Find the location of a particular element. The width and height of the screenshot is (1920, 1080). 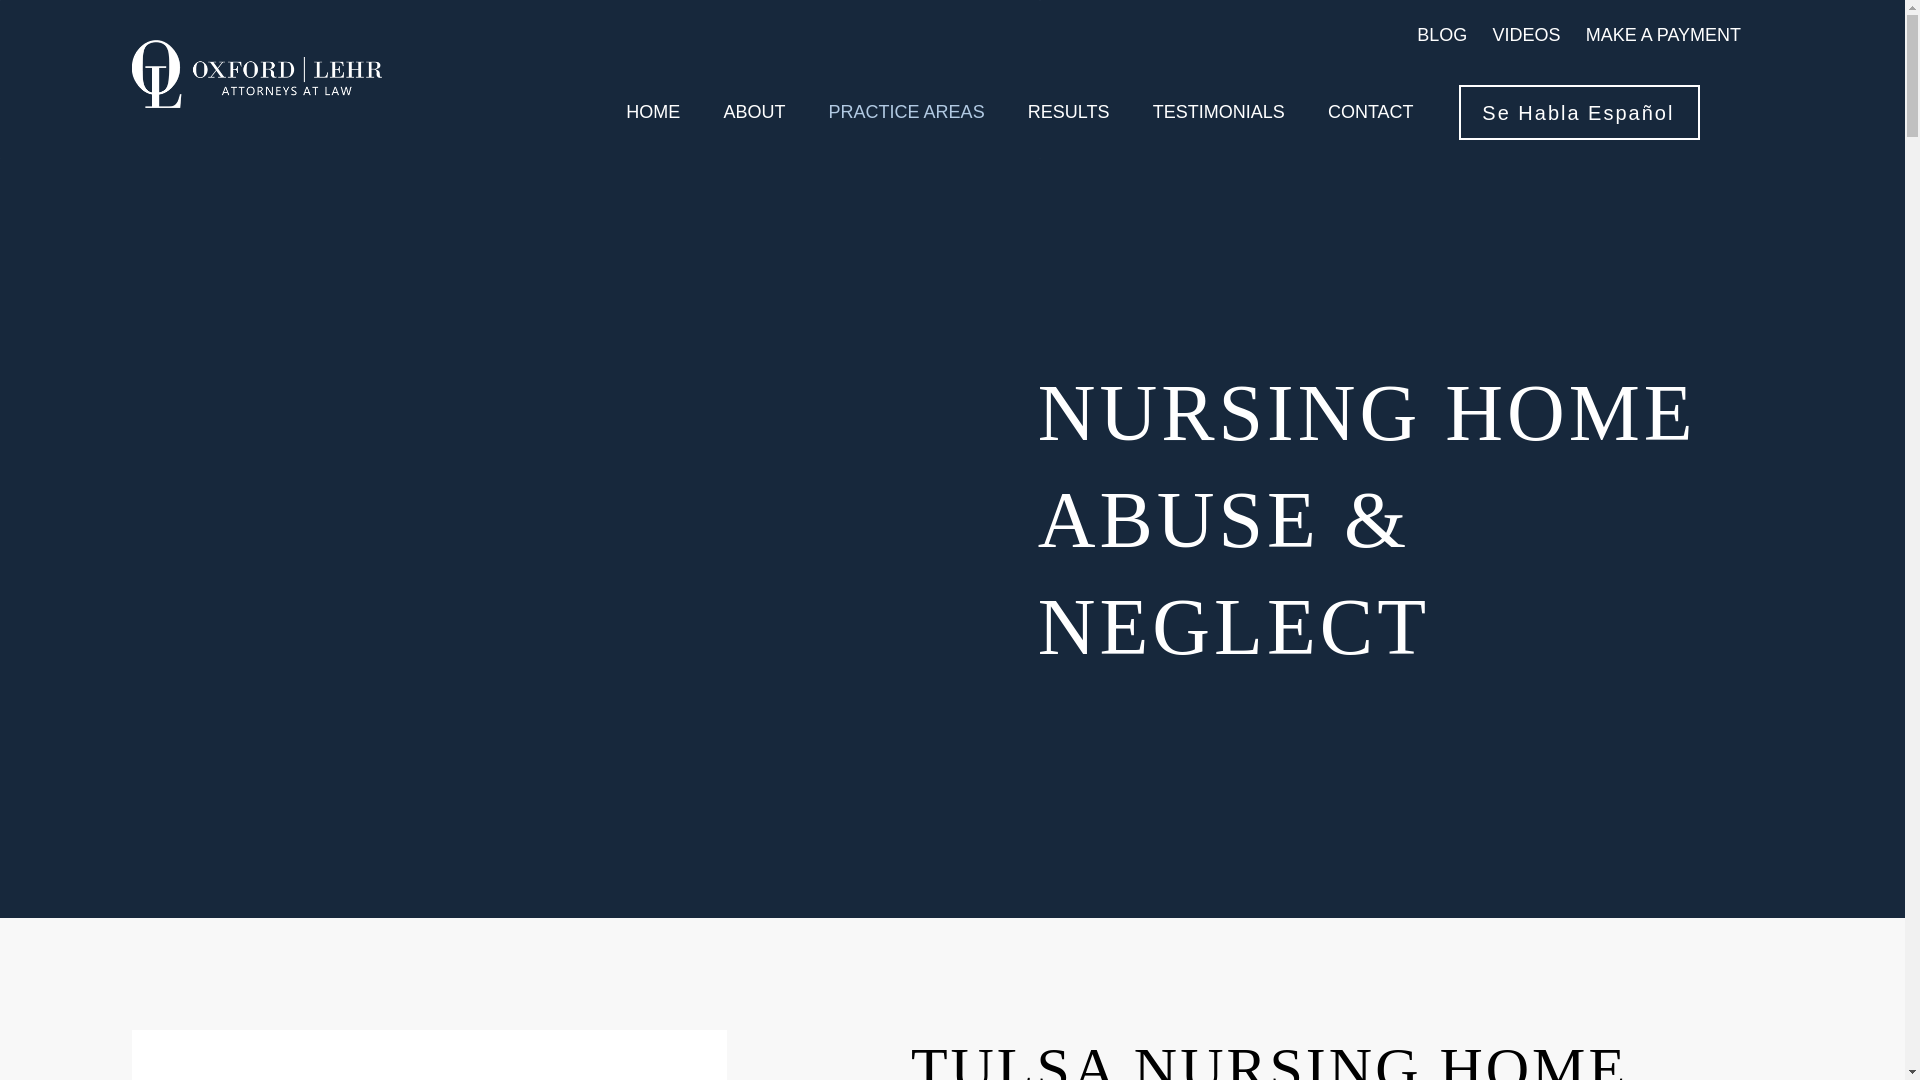

TESTIMONIALS is located at coordinates (1218, 112).